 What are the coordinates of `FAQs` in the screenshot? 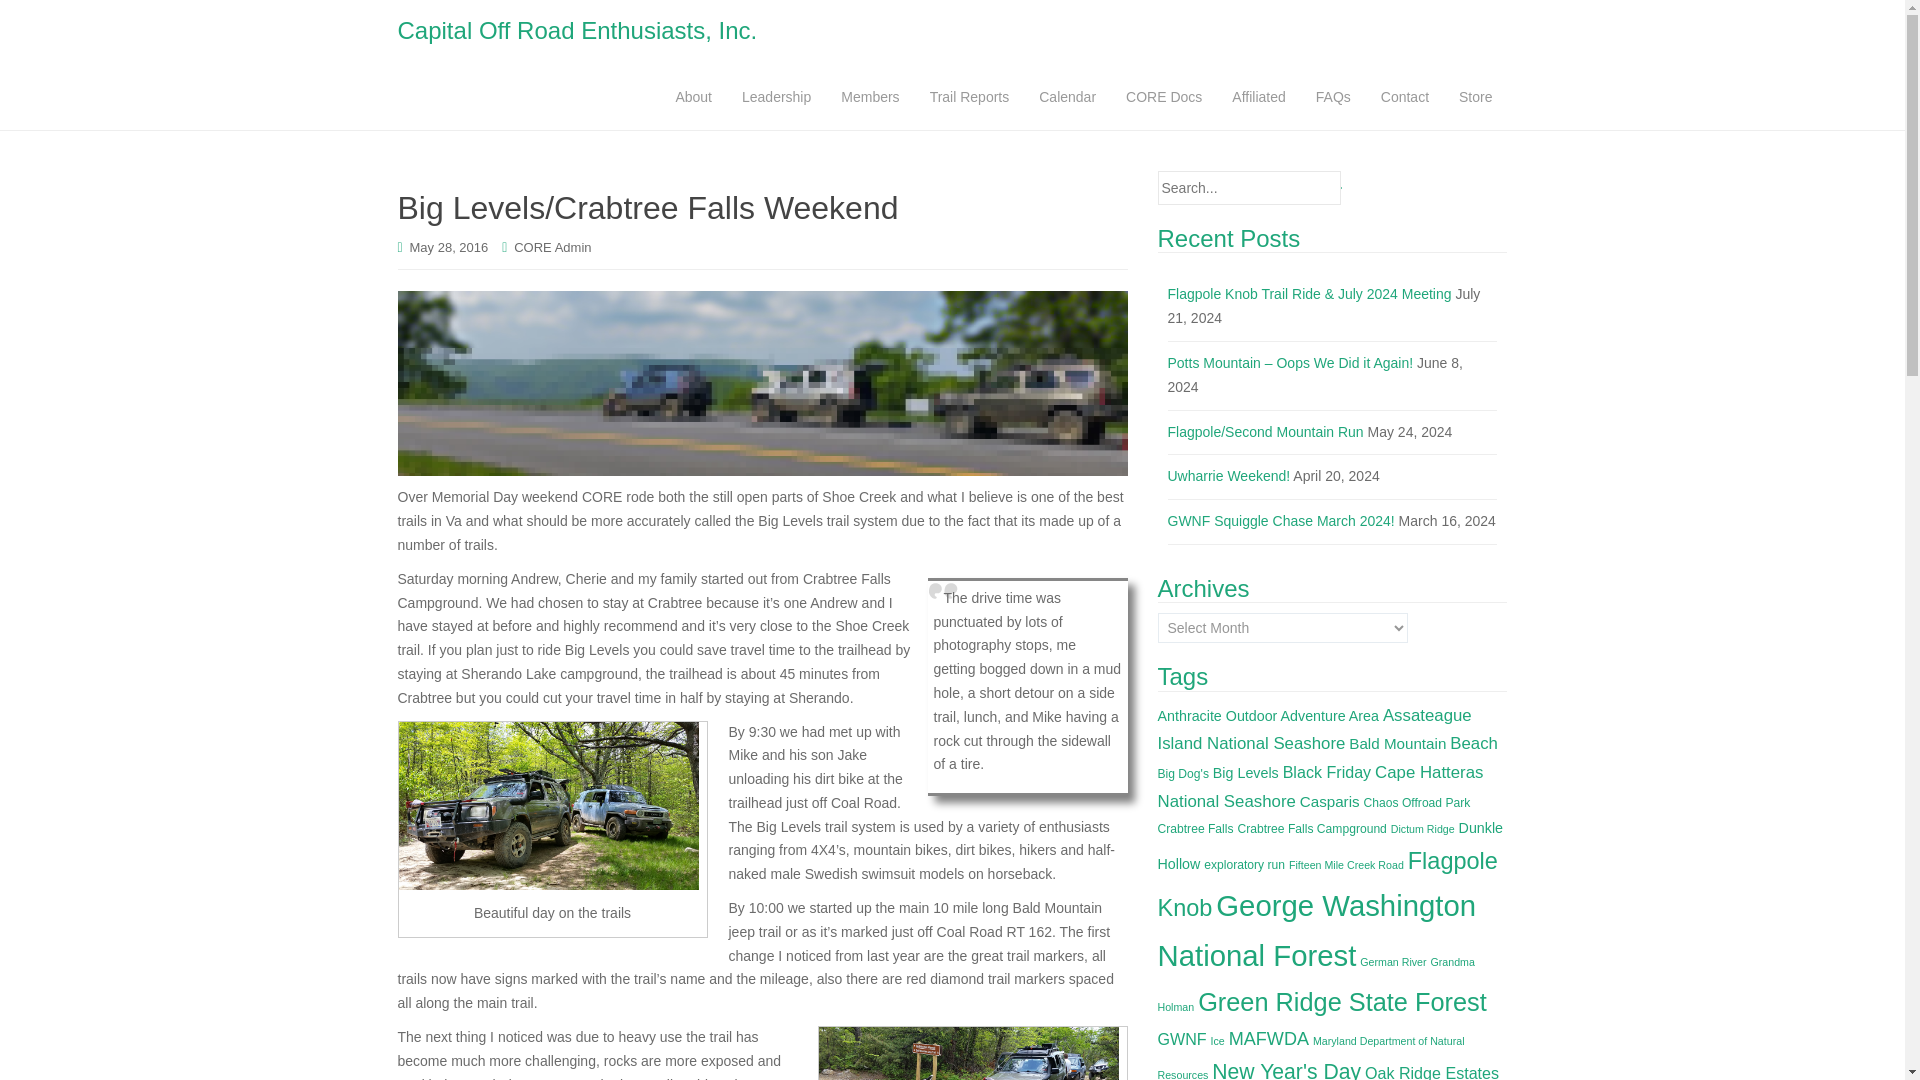 It's located at (1333, 96).